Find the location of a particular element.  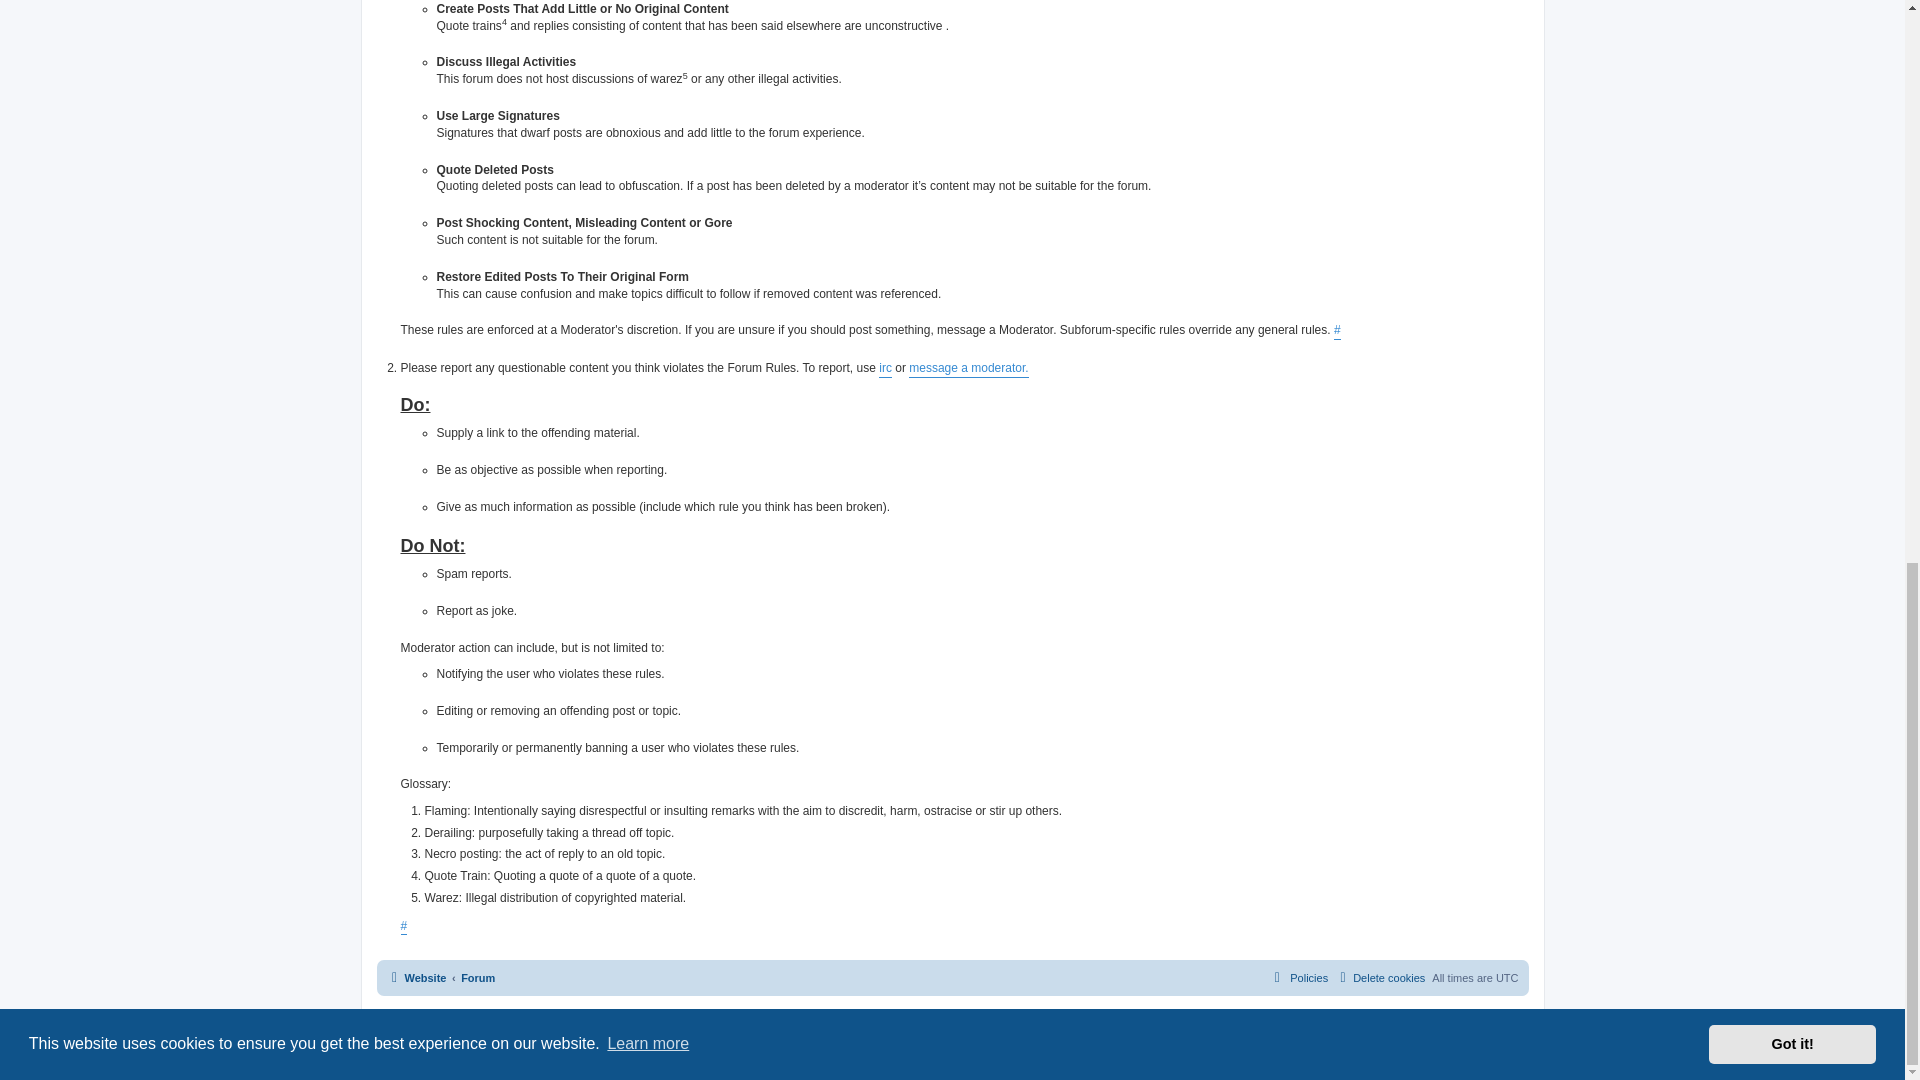

Privacy is located at coordinates (934, 1032).